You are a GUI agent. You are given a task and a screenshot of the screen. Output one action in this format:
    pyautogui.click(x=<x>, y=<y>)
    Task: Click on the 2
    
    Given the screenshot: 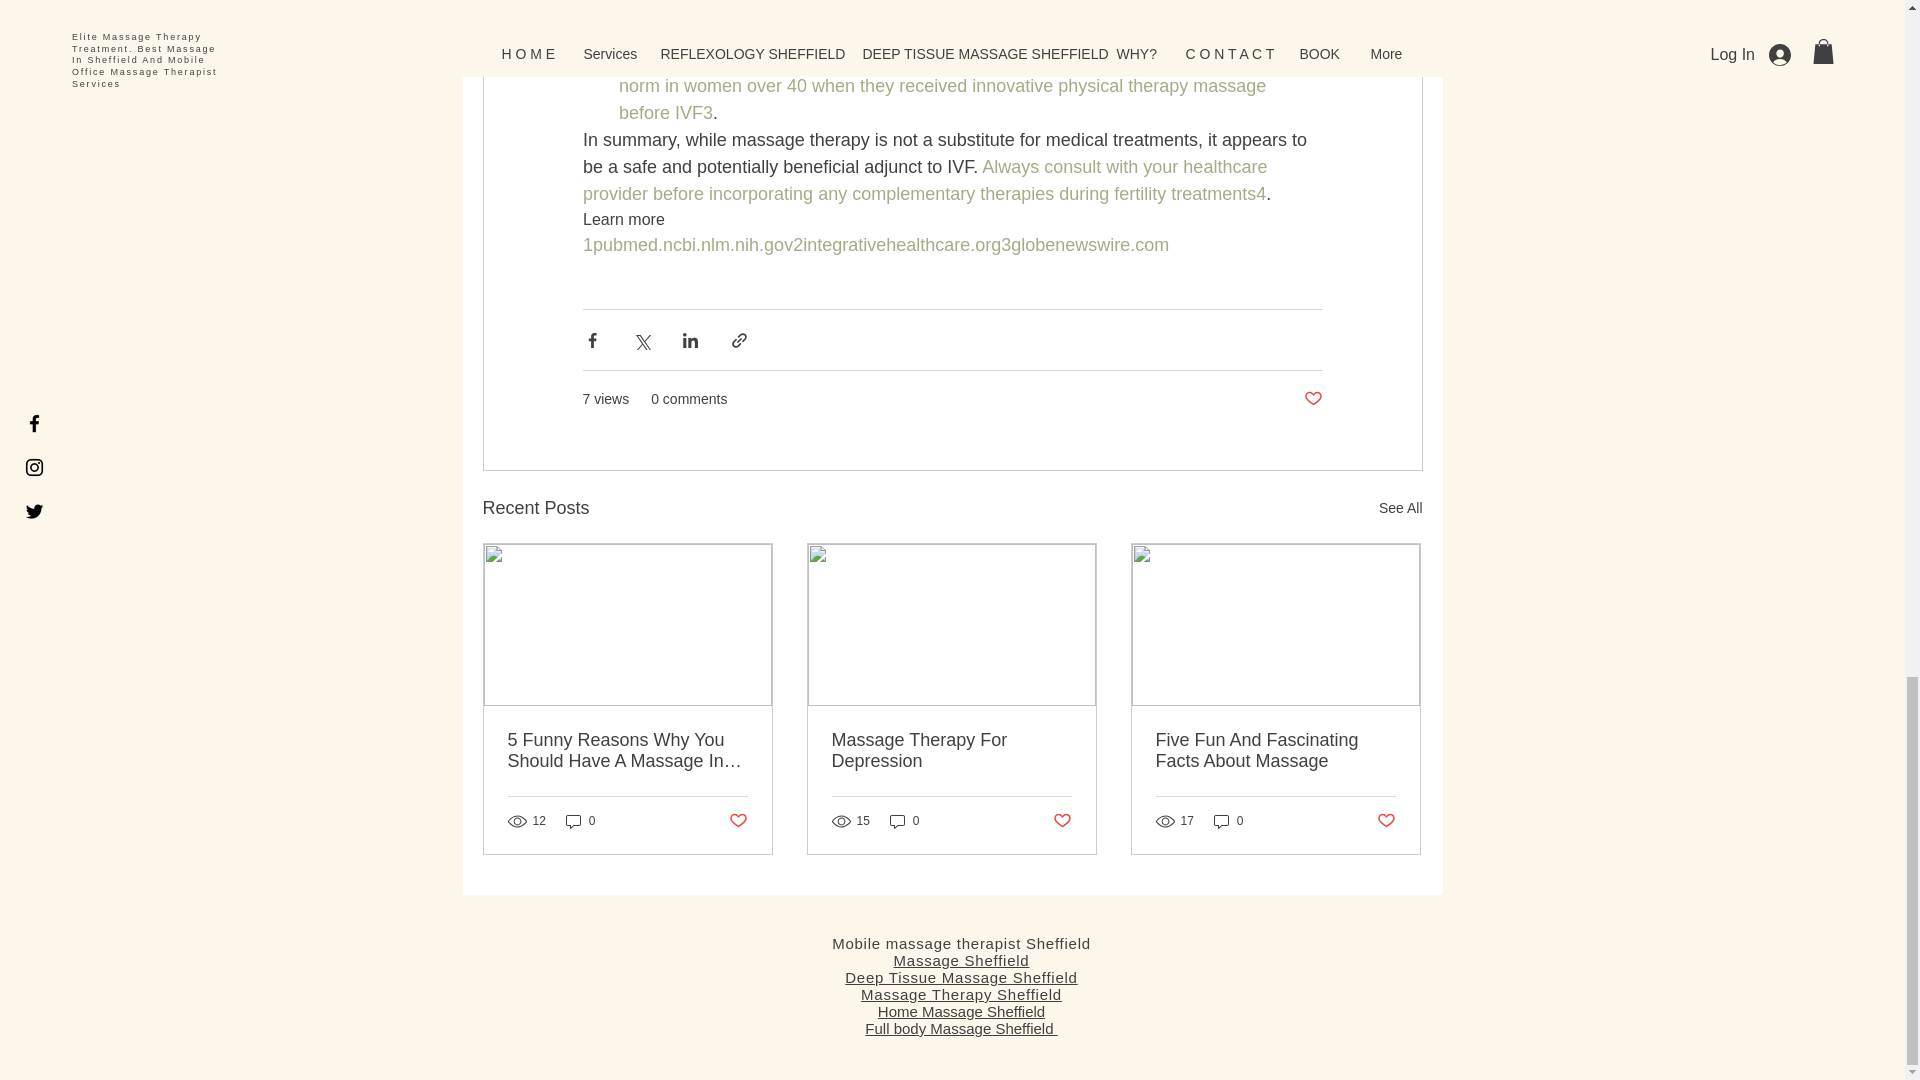 What is the action you would take?
    pyautogui.click(x=932, y=8)
    